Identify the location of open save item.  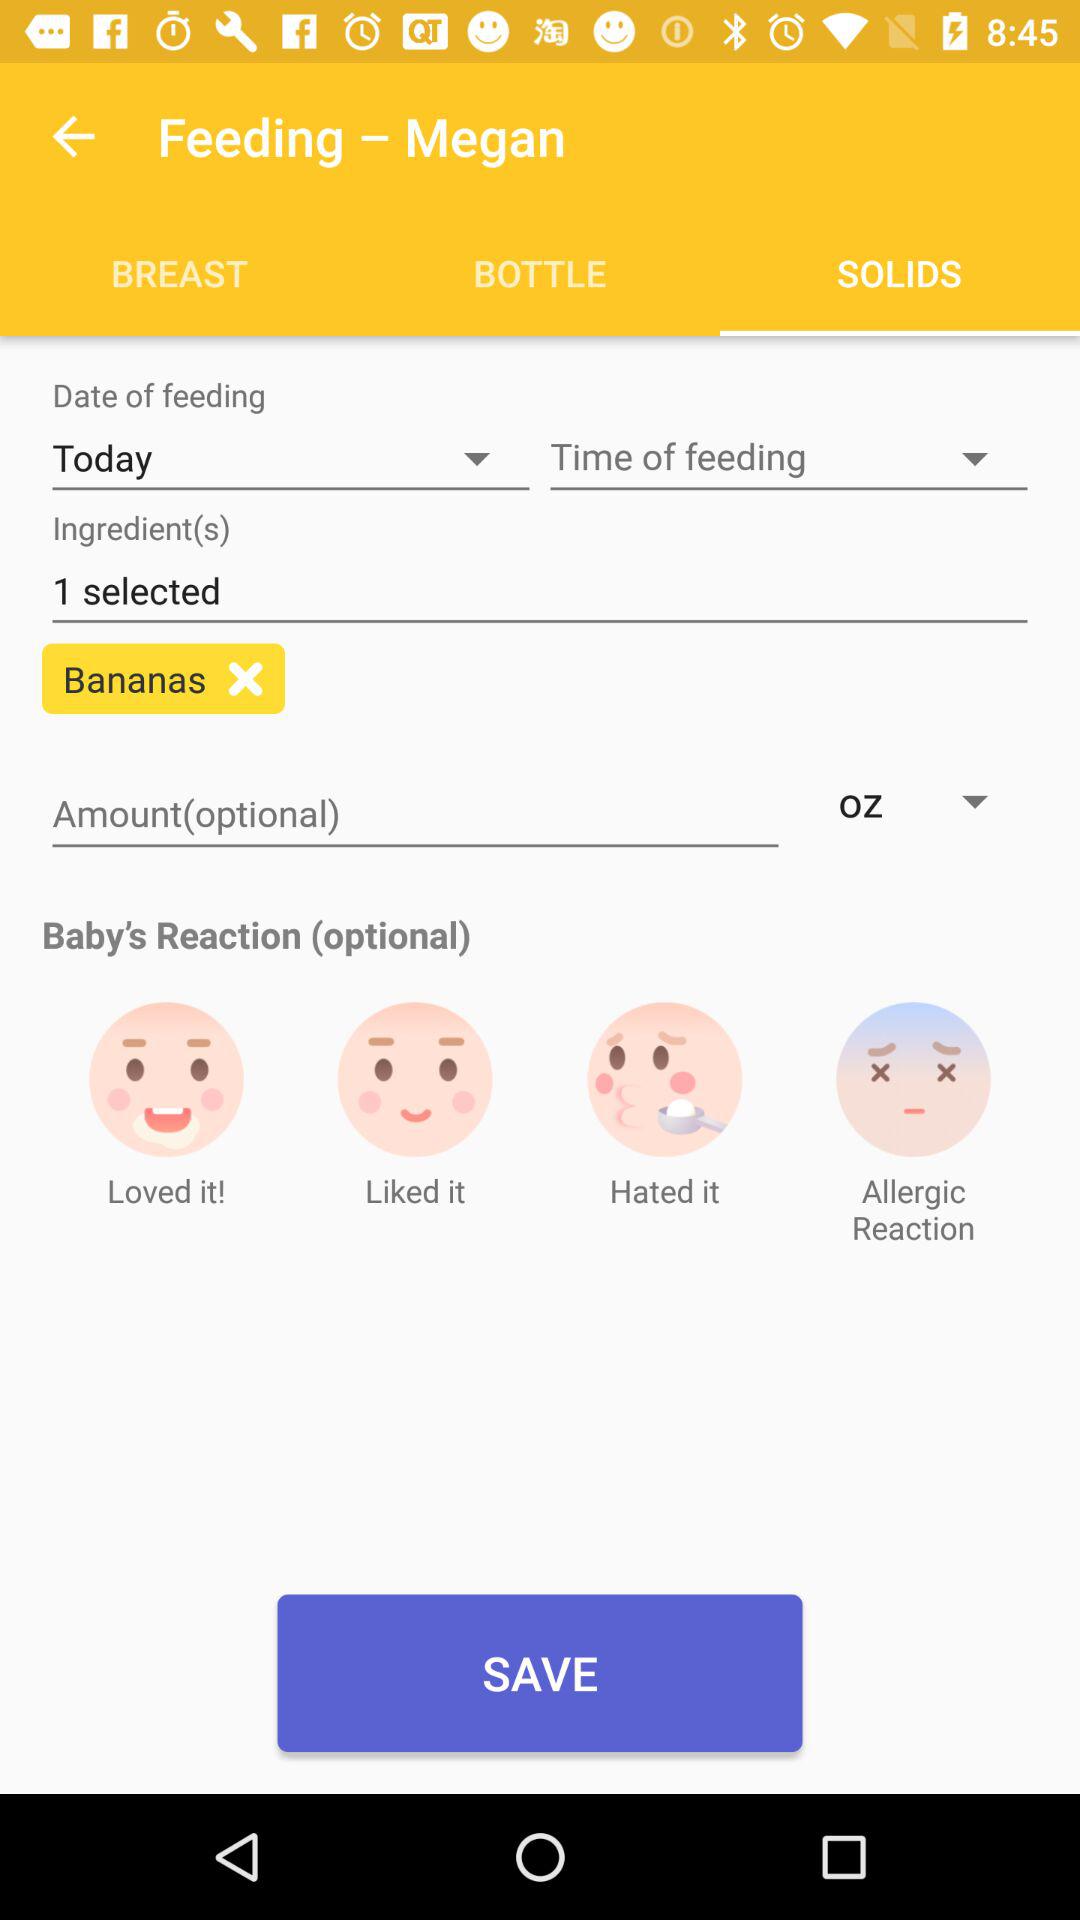
(540, 1673).